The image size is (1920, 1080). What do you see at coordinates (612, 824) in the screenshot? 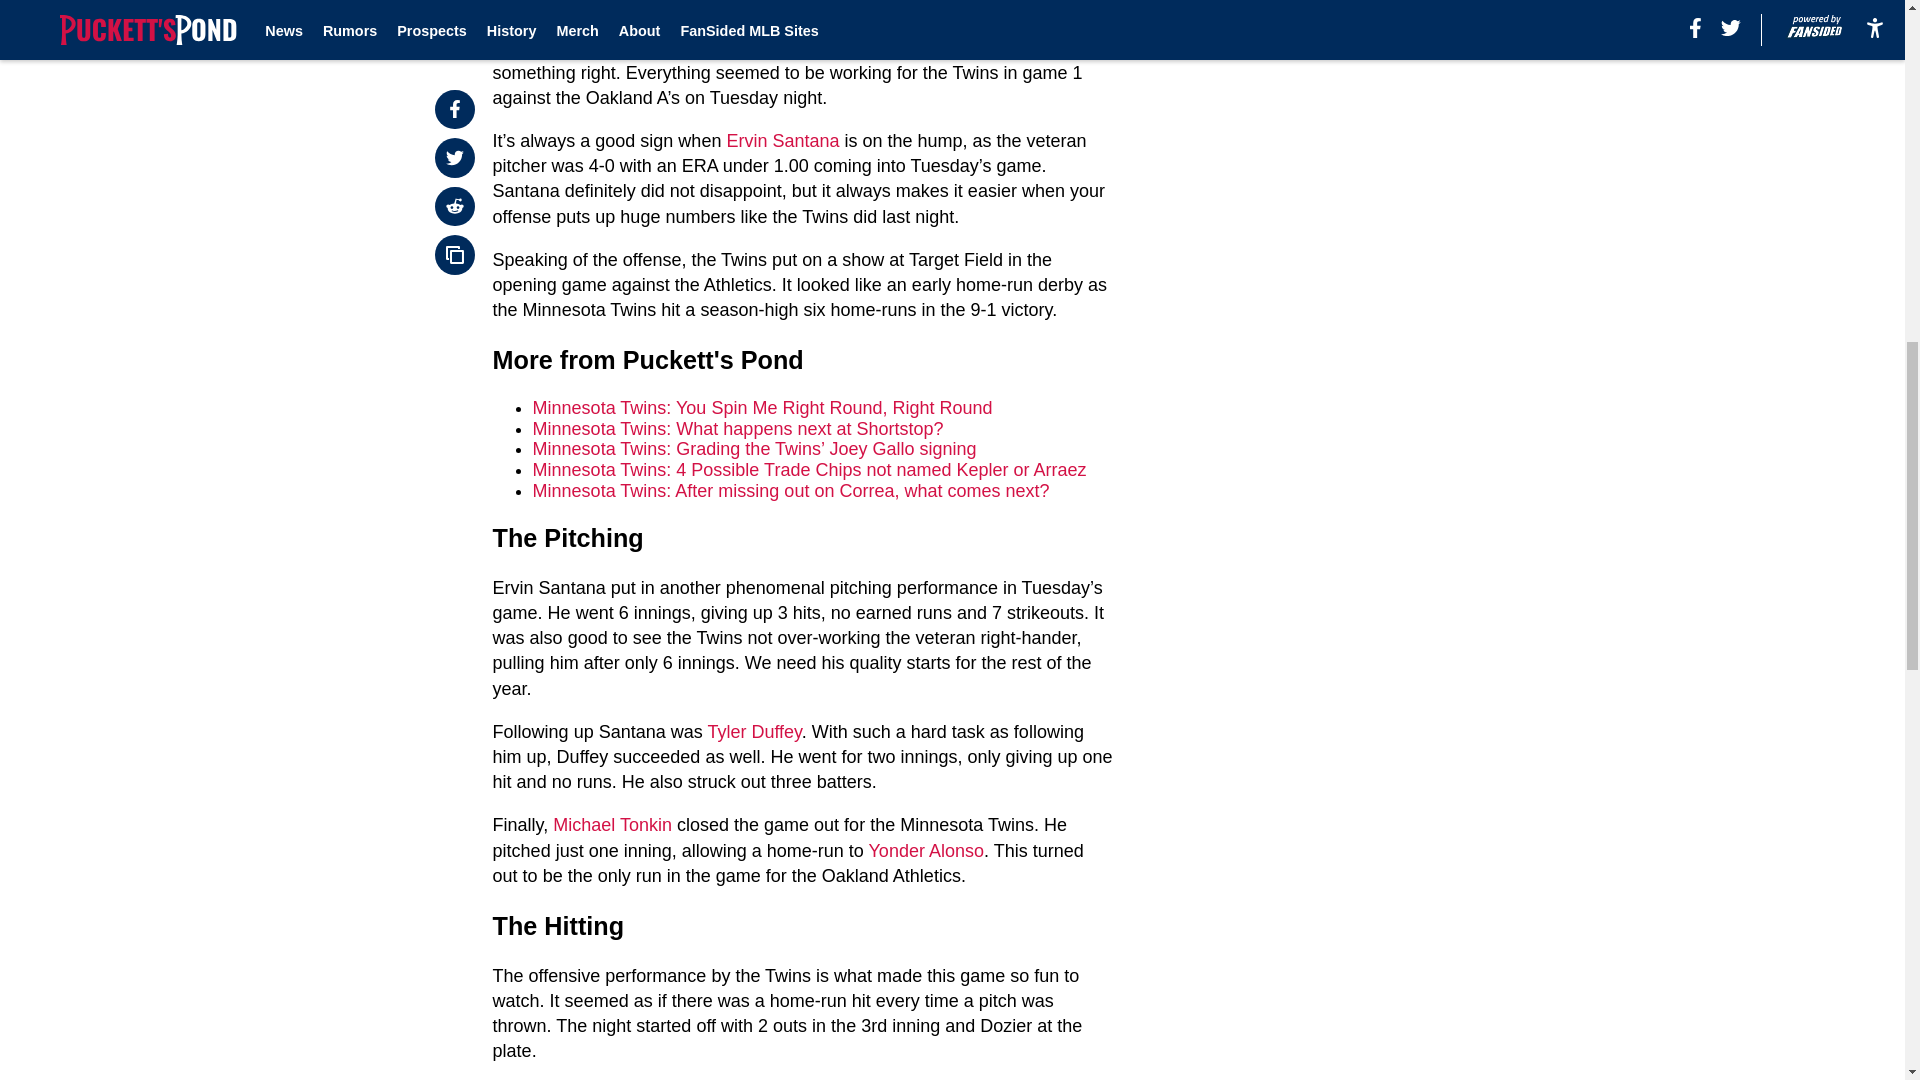
I see `Michael Tonkin` at bounding box center [612, 824].